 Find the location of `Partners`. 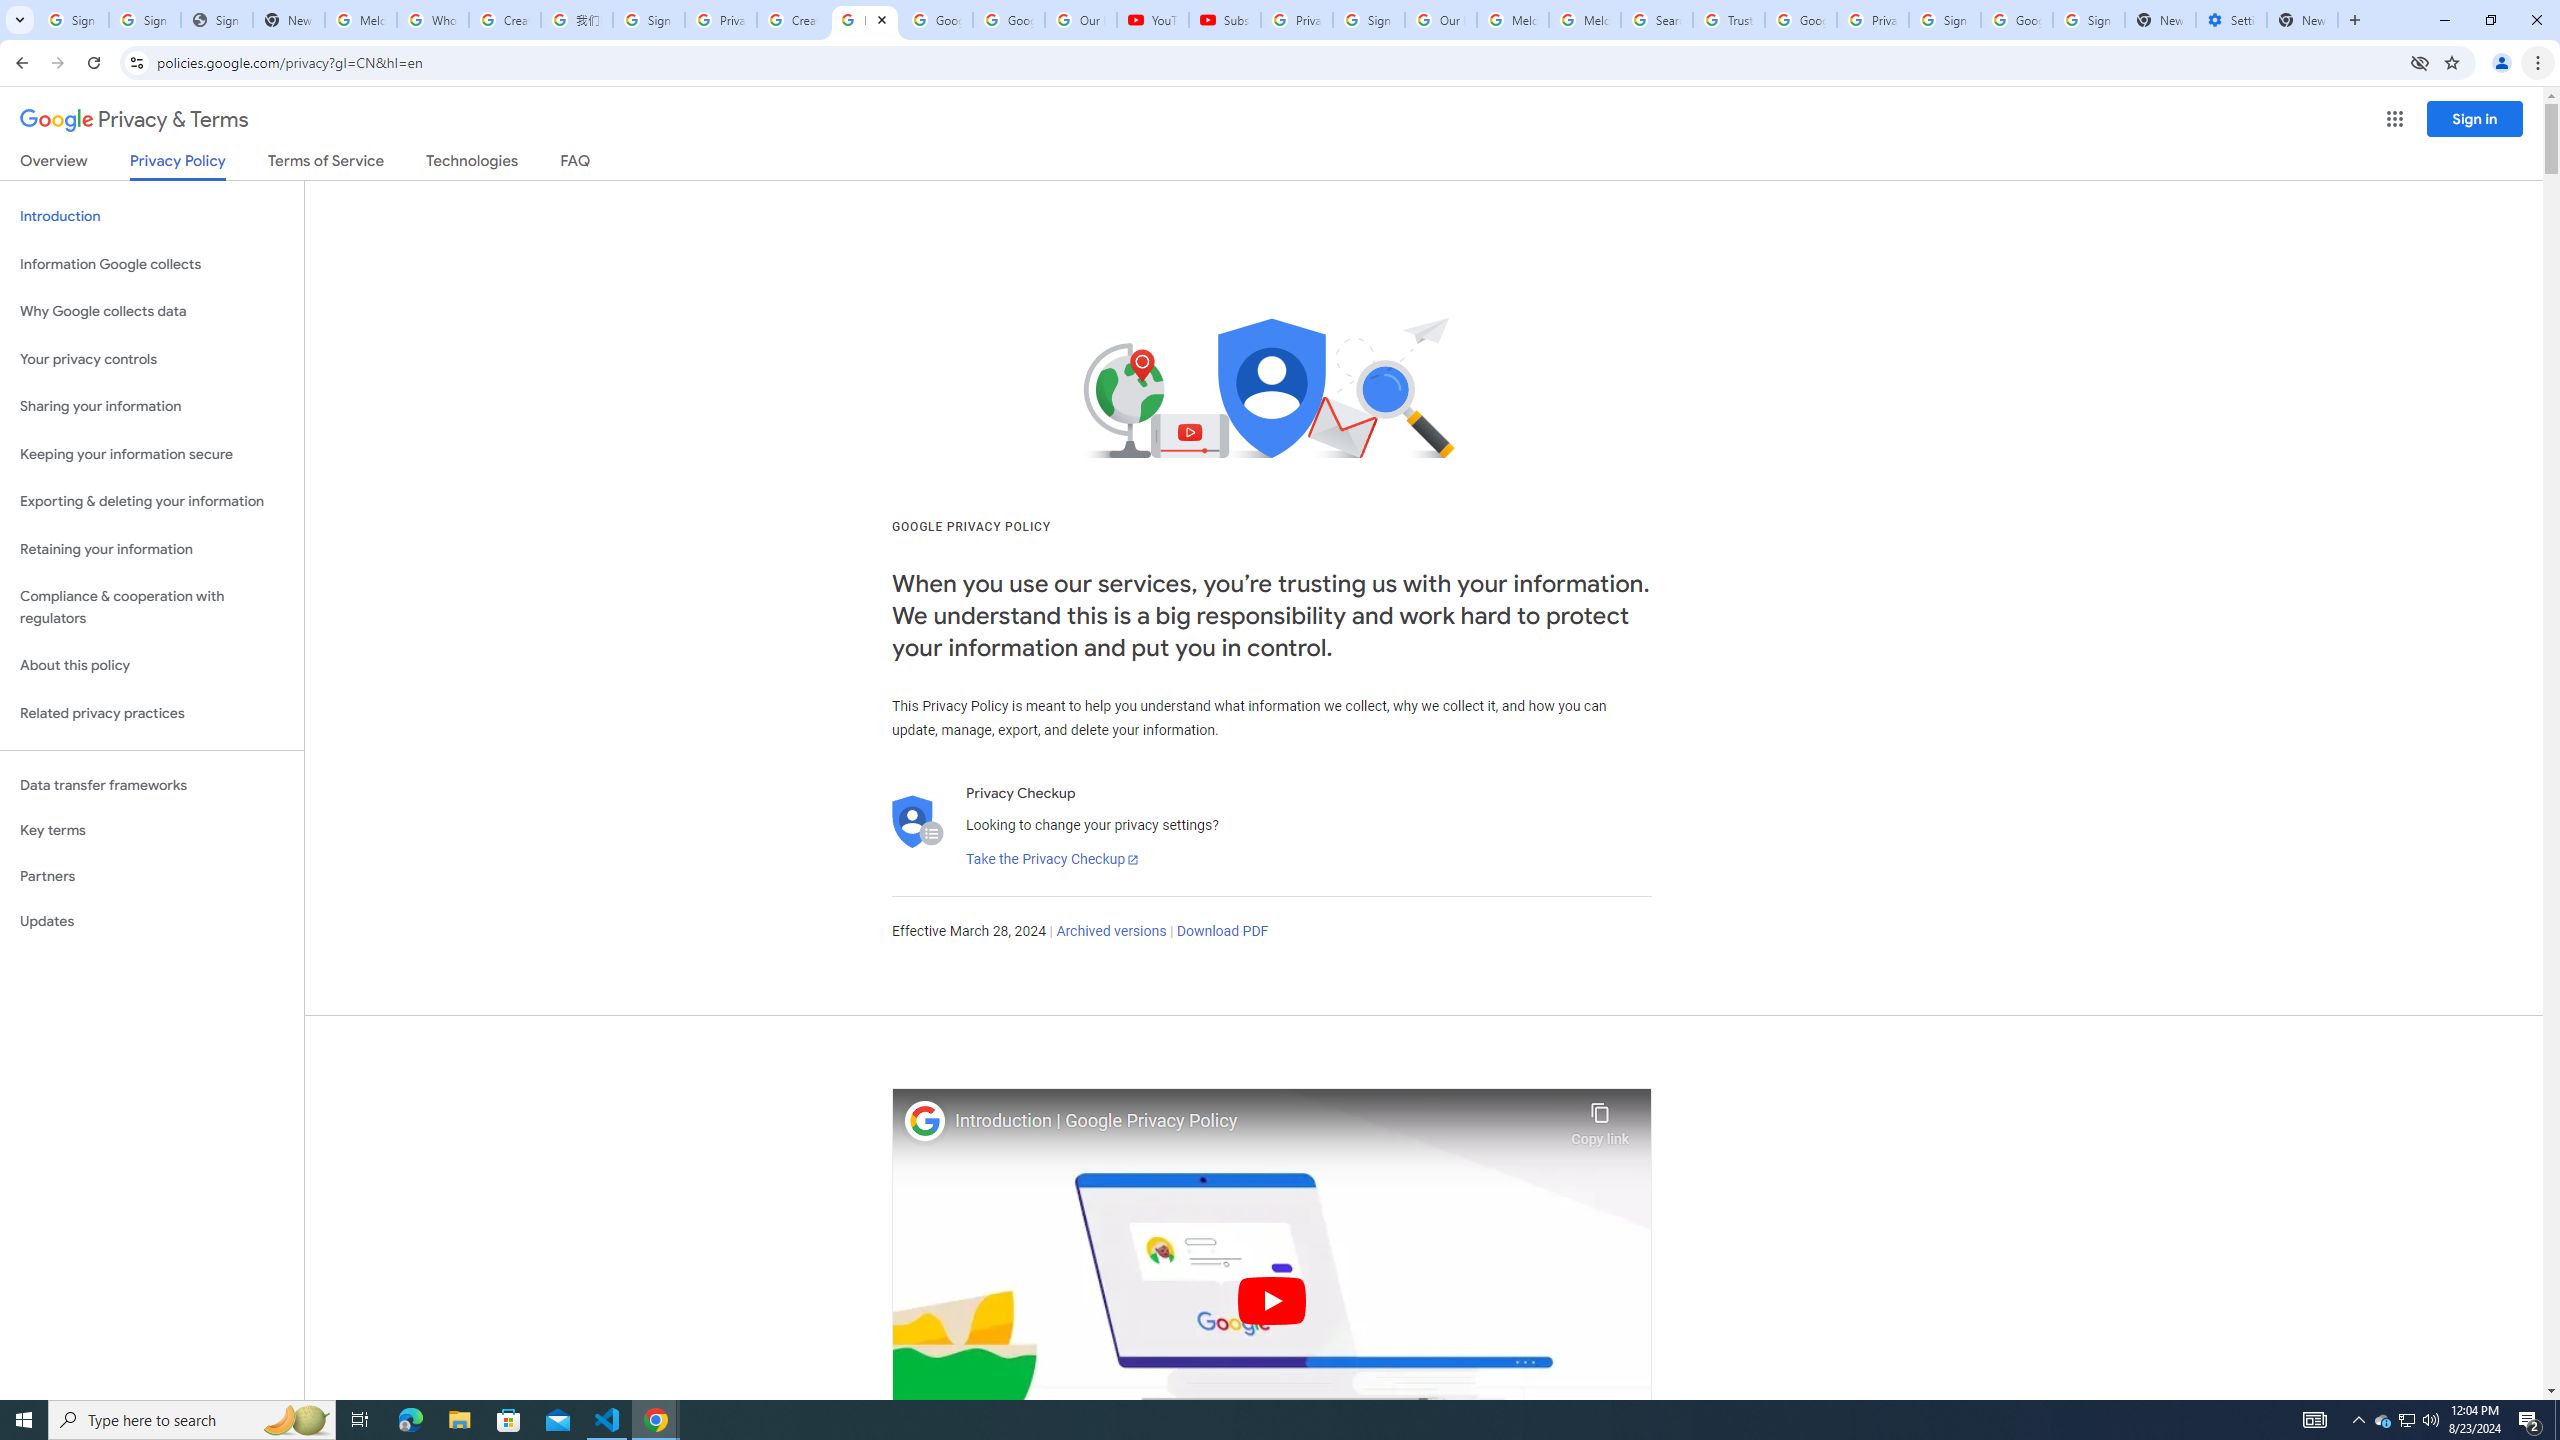

Partners is located at coordinates (152, 876).